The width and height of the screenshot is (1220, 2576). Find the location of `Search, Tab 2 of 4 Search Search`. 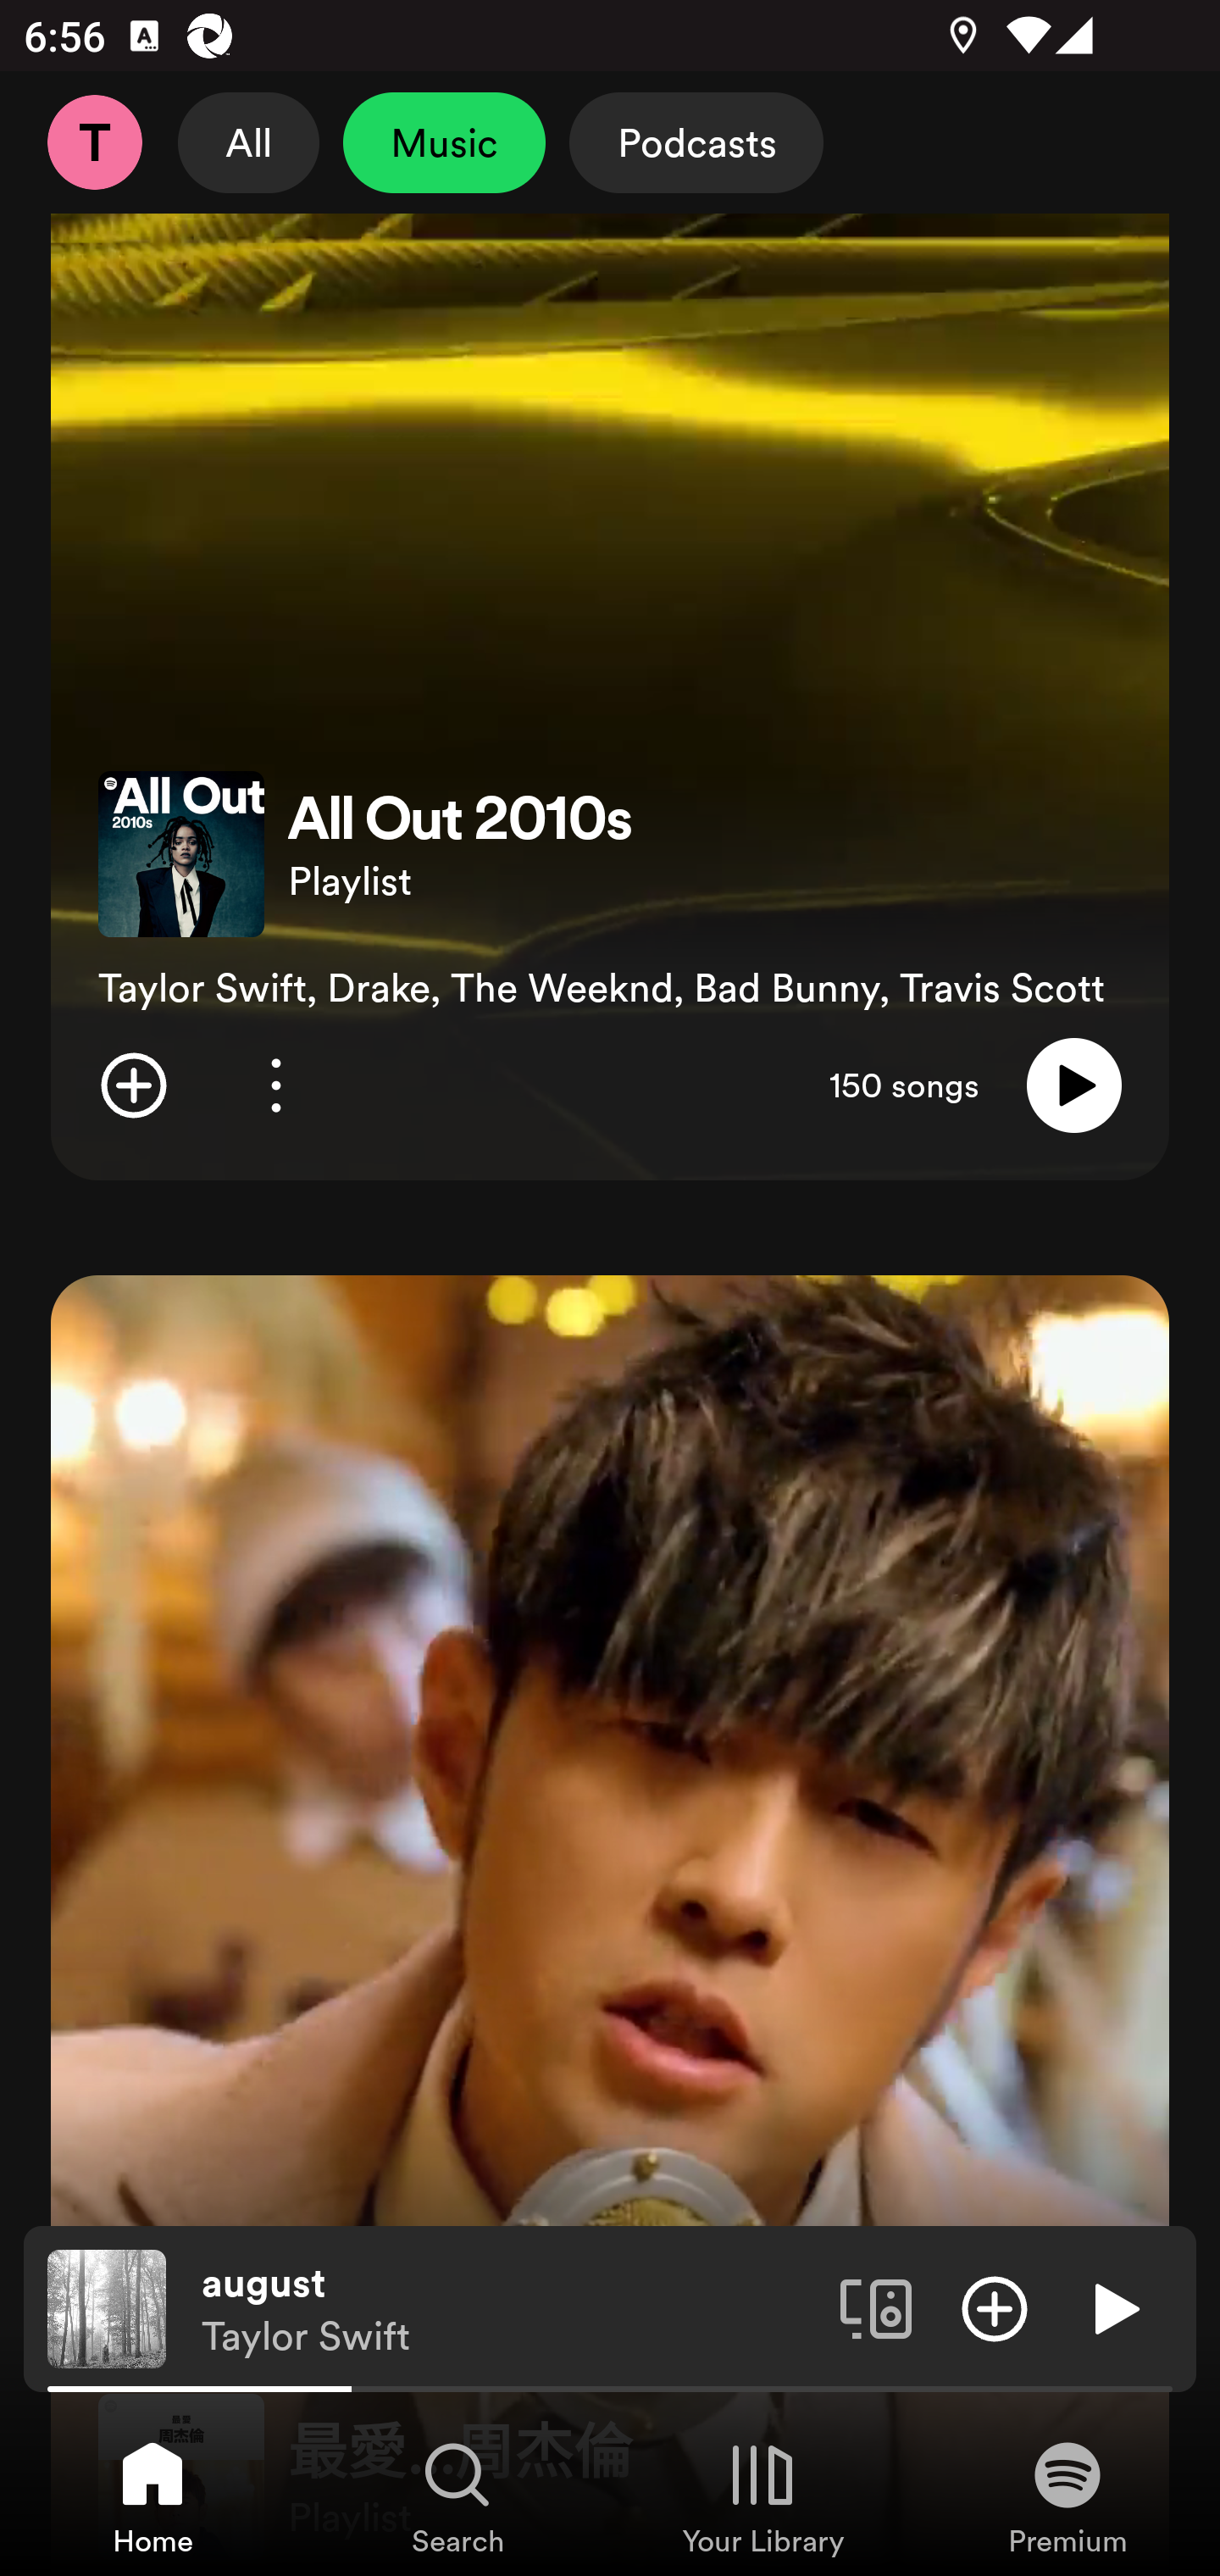

Search, Tab 2 of 4 Search Search is located at coordinates (457, 2496).